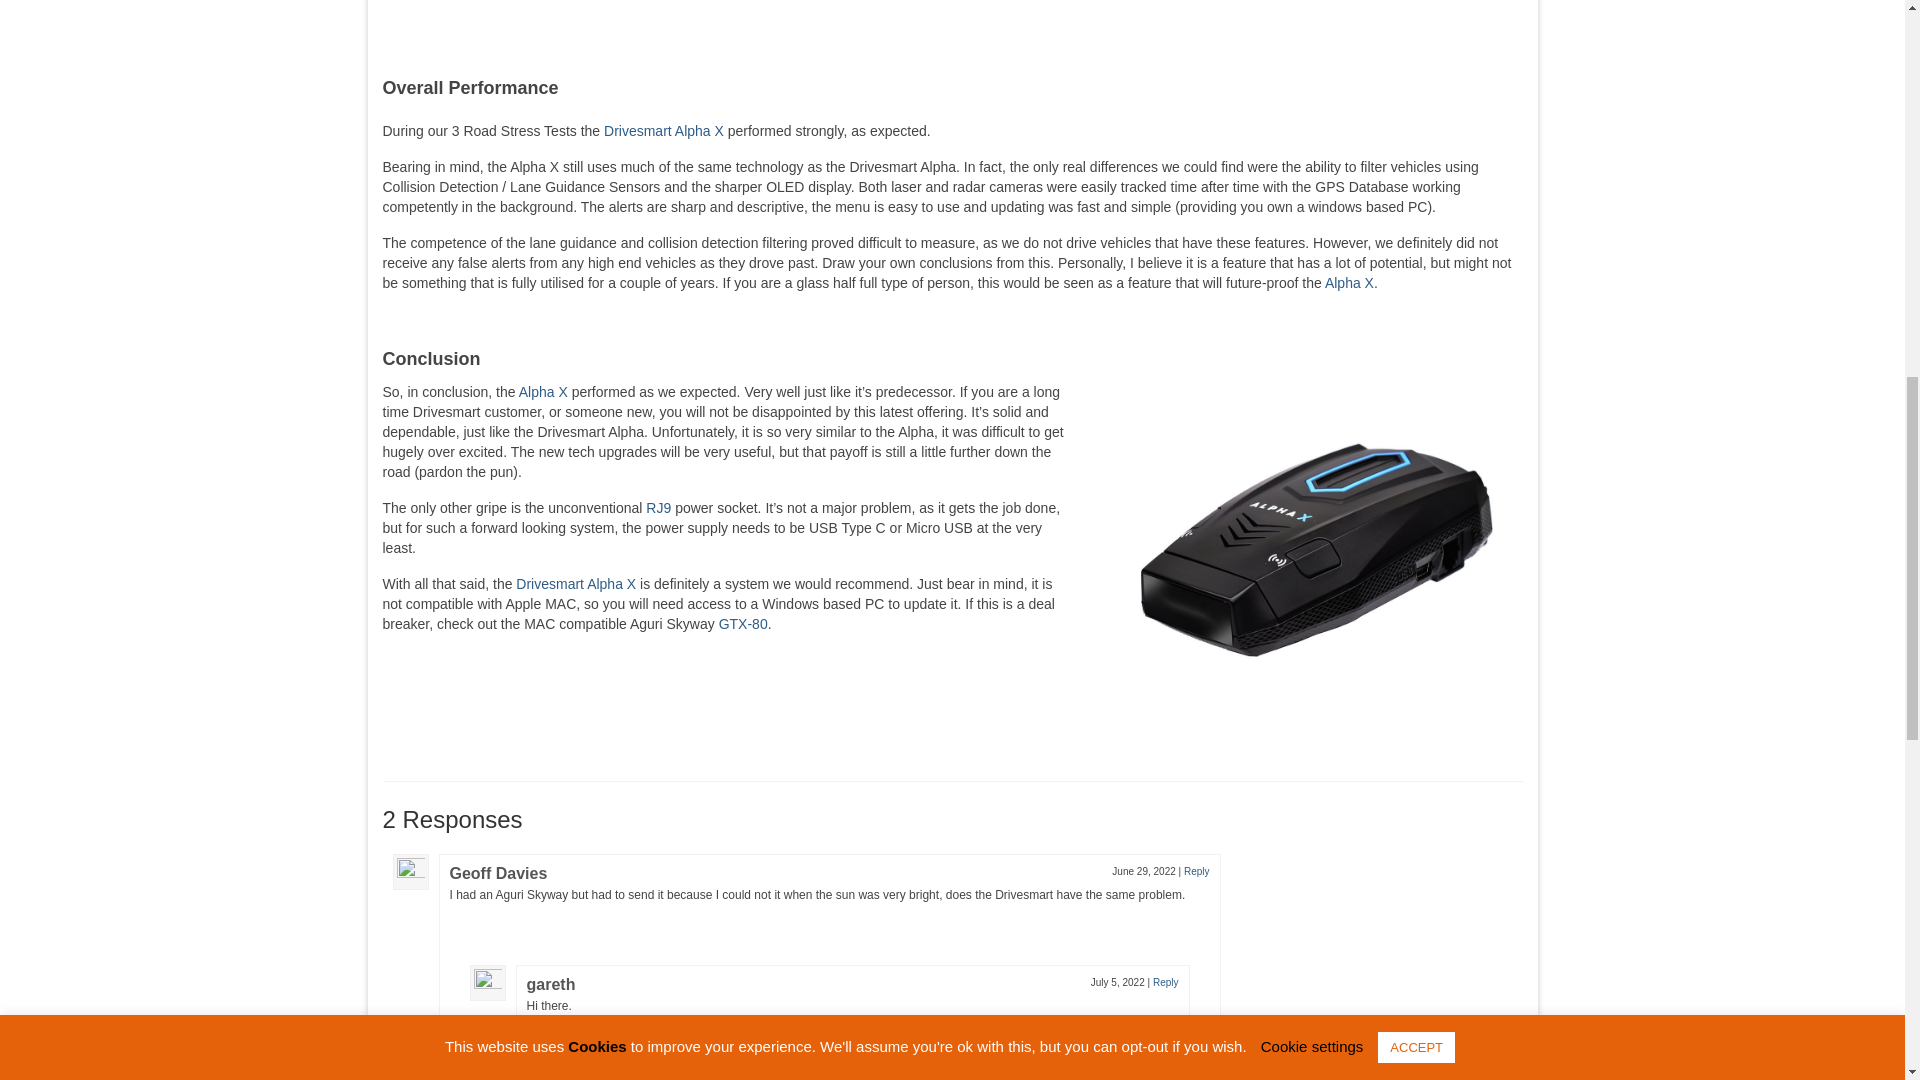  I want to click on Reply, so click(1196, 871).